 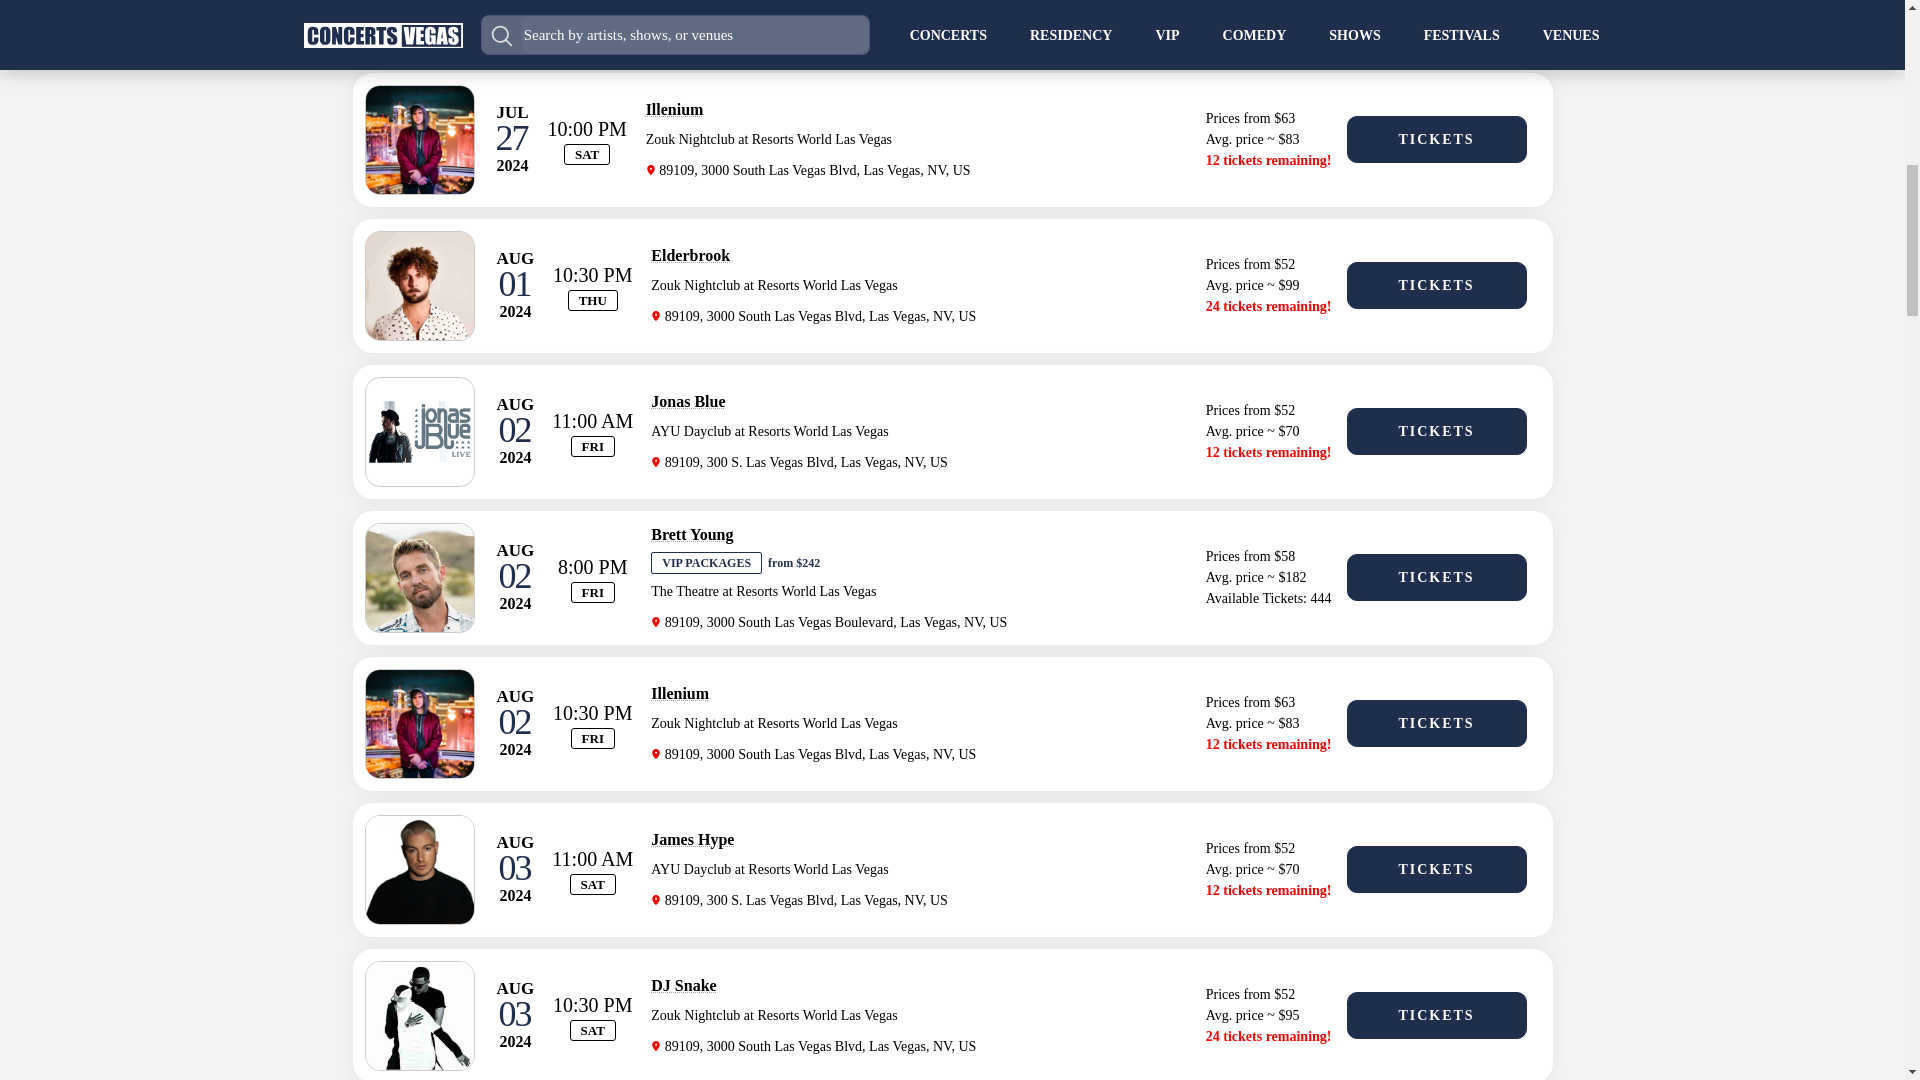 What do you see at coordinates (674, 109) in the screenshot?
I see `Illenium` at bounding box center [674, 109].